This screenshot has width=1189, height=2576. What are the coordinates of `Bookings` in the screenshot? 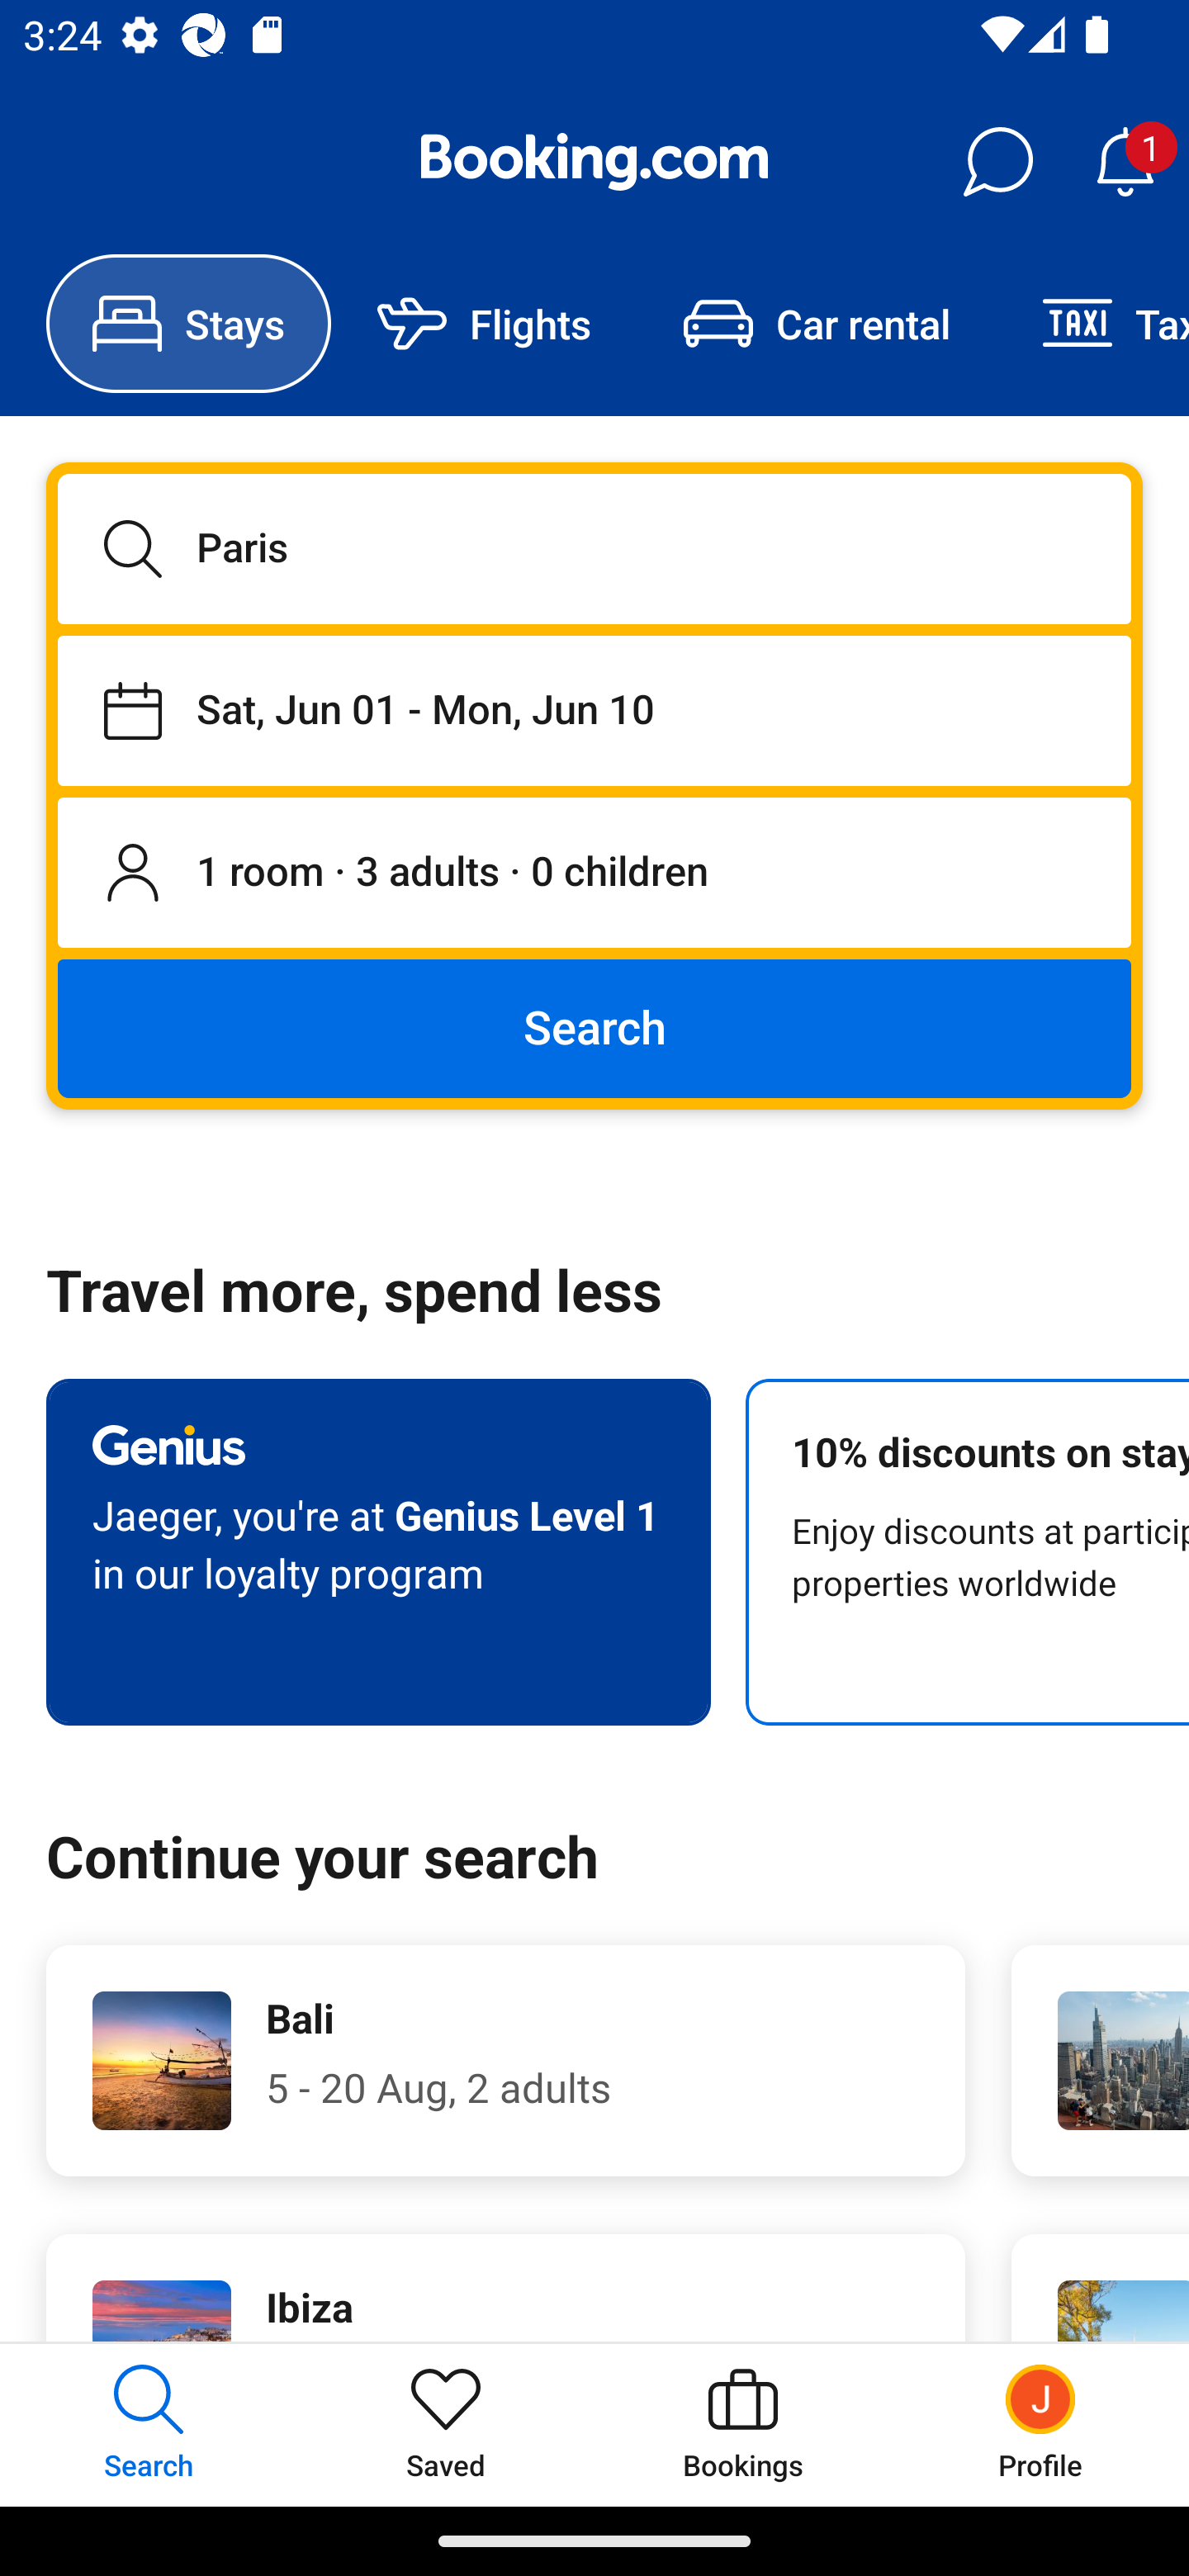 It's located at (743, 2424).